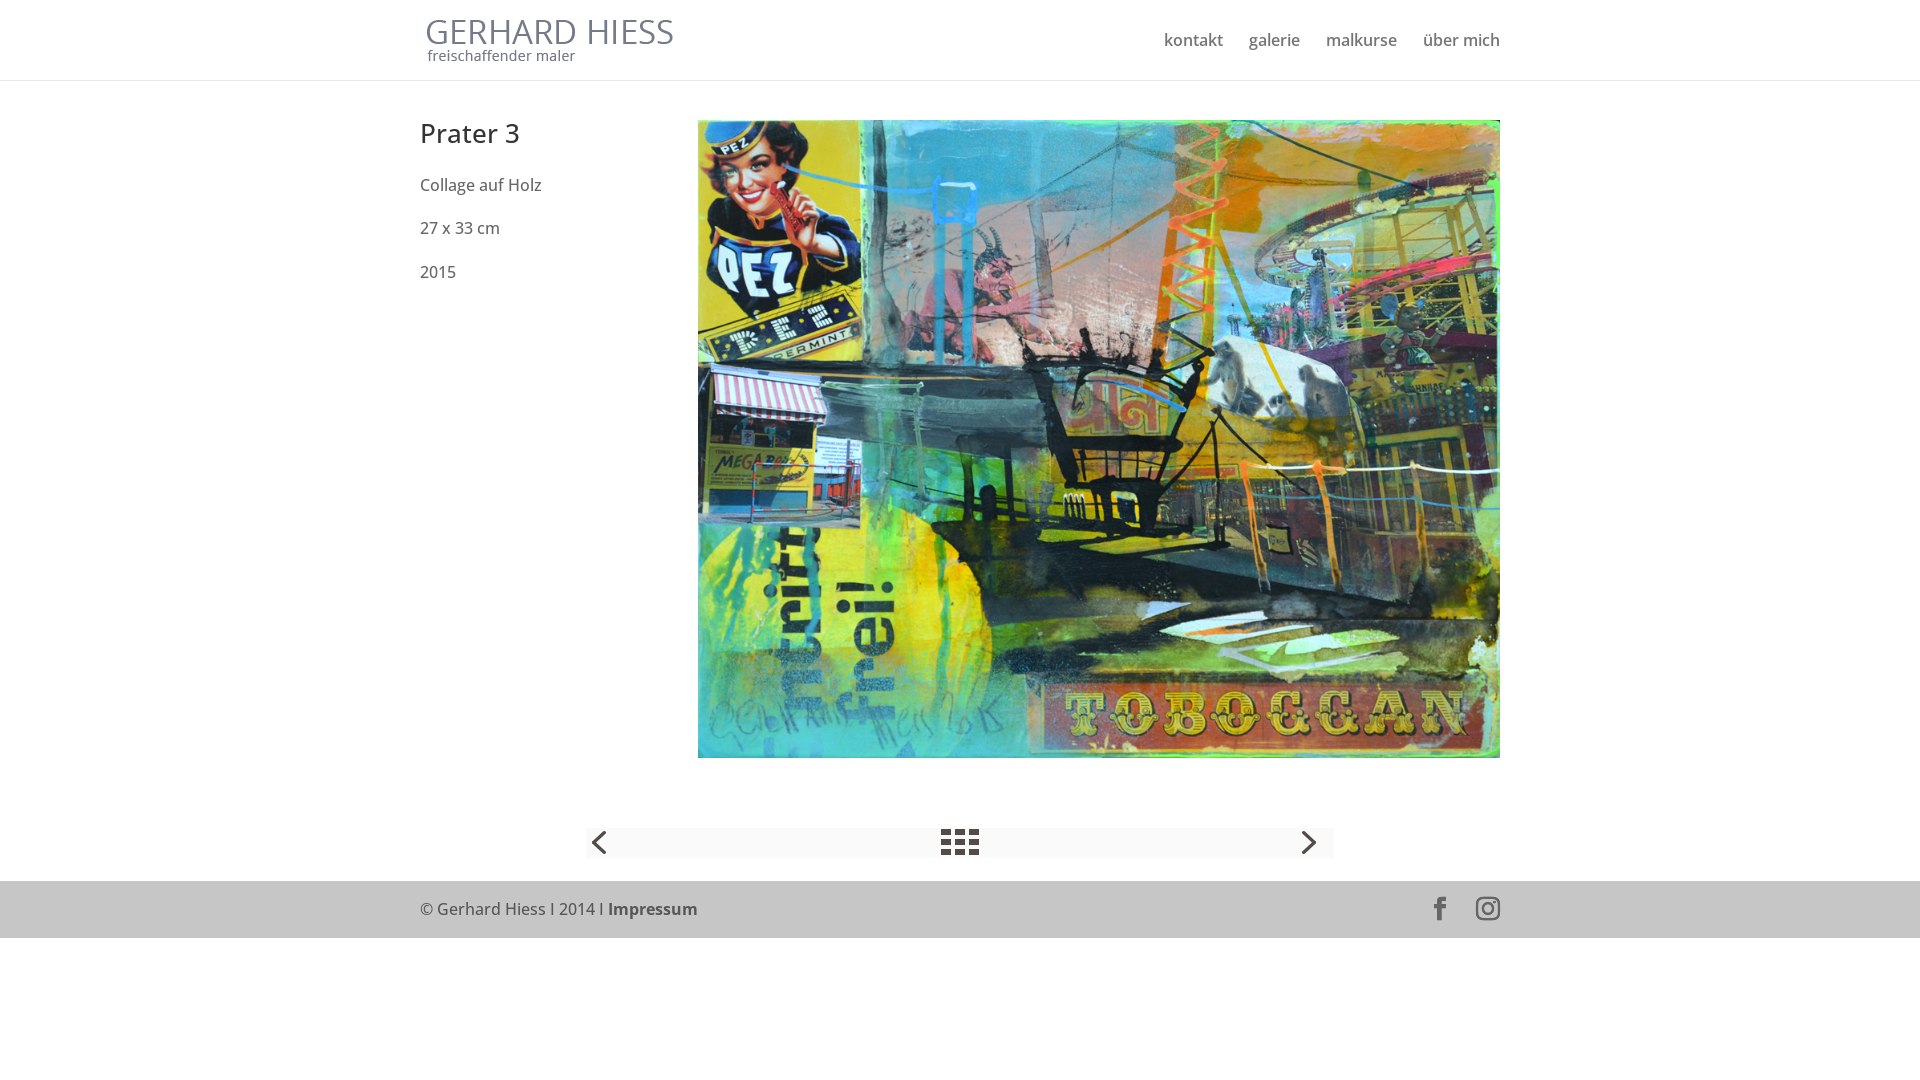 The width and height of the screenshot is (1920, 1080). Describe the element at coordinates (1099, 439) in the screenshot. I see `Prater 3` at that location.